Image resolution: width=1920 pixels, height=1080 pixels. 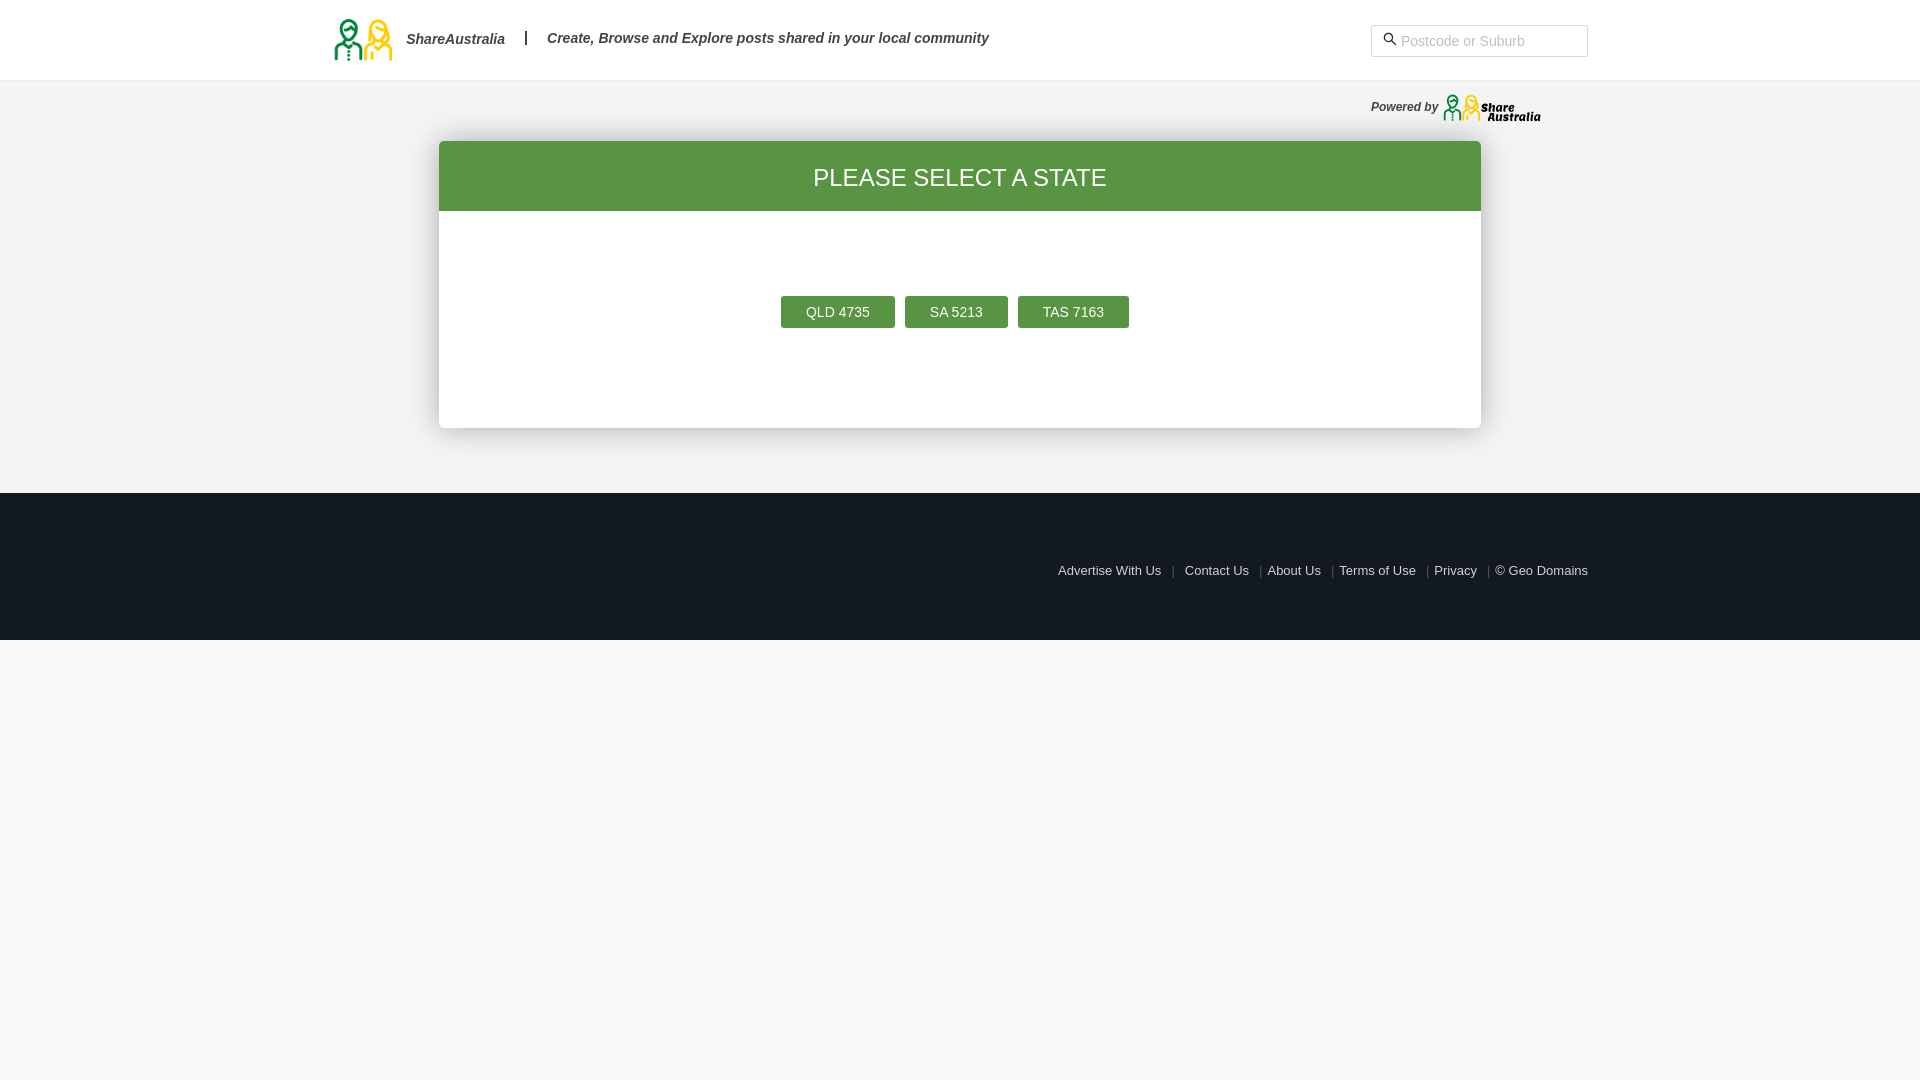 I want to click on Contact Us, so click(x=1217, y=570).